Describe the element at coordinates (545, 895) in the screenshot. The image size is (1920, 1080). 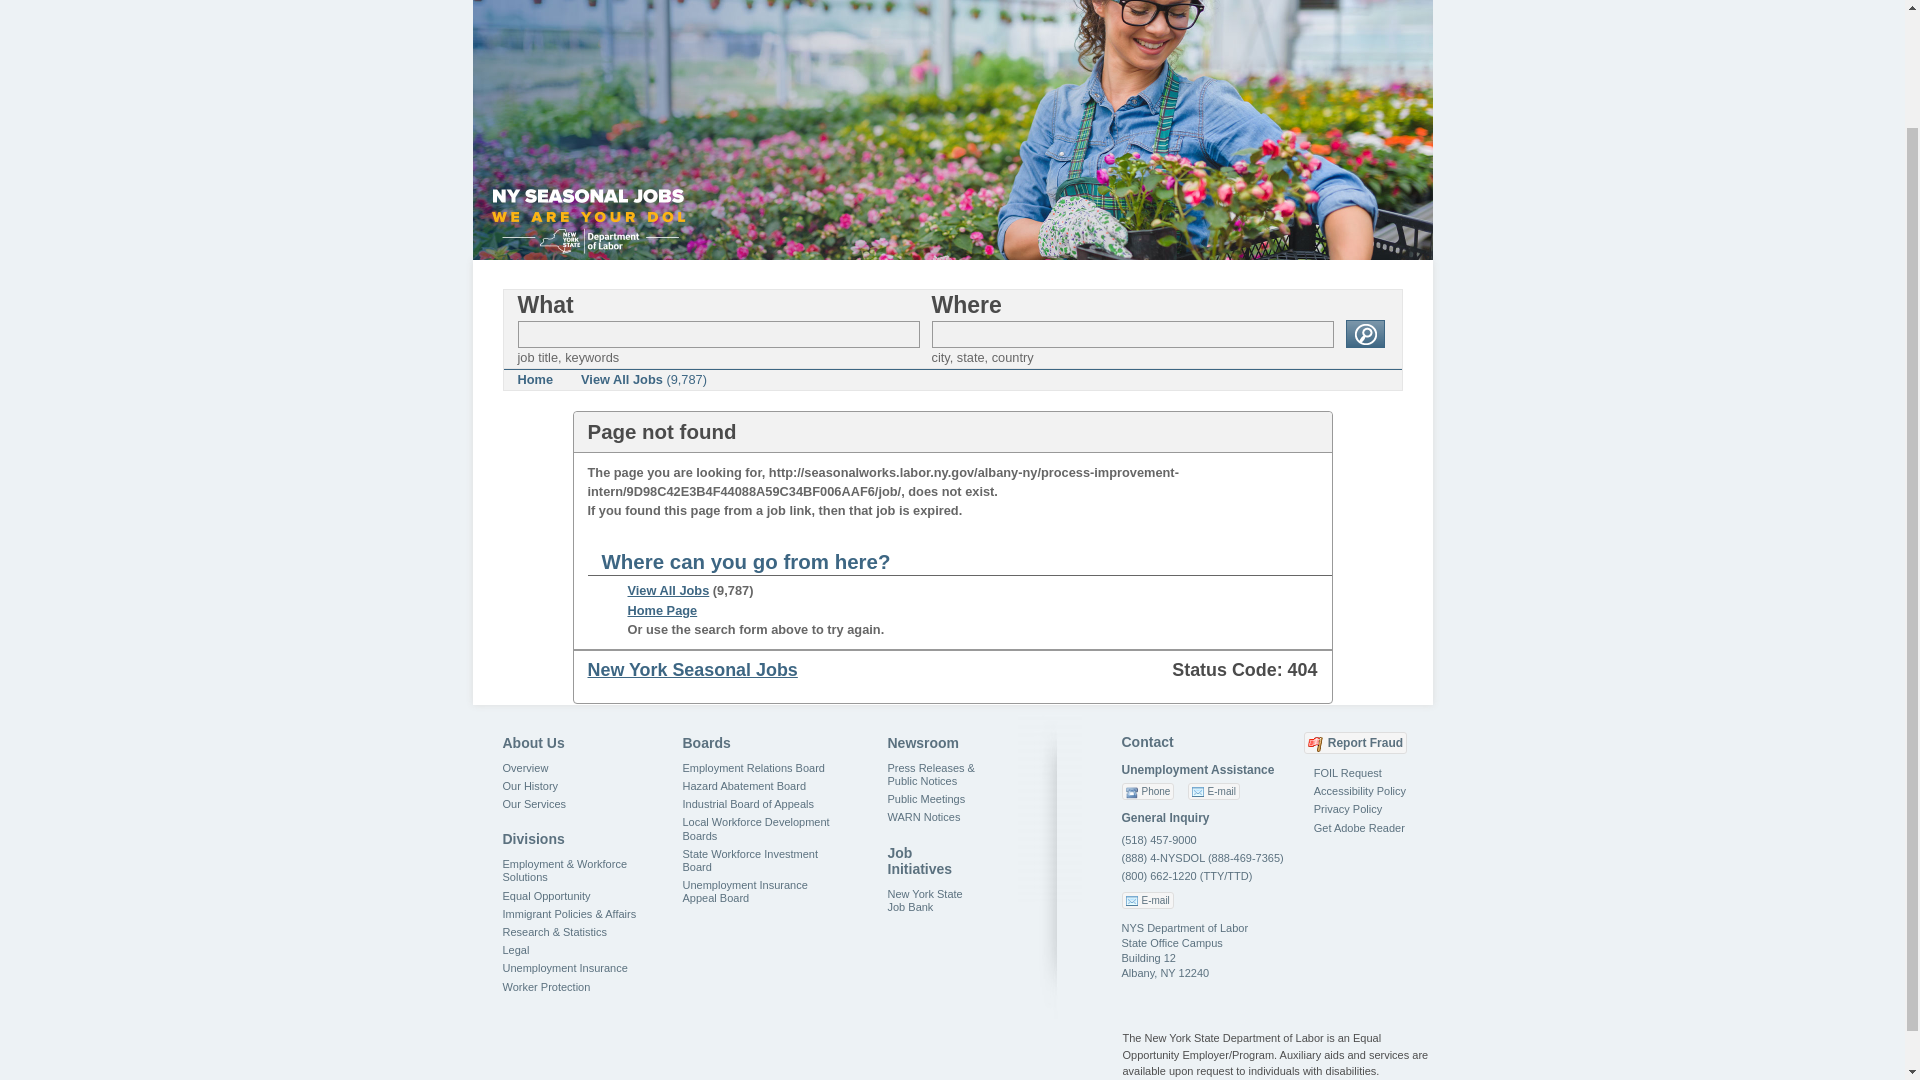
I see `Equal Opportunity` at that location.